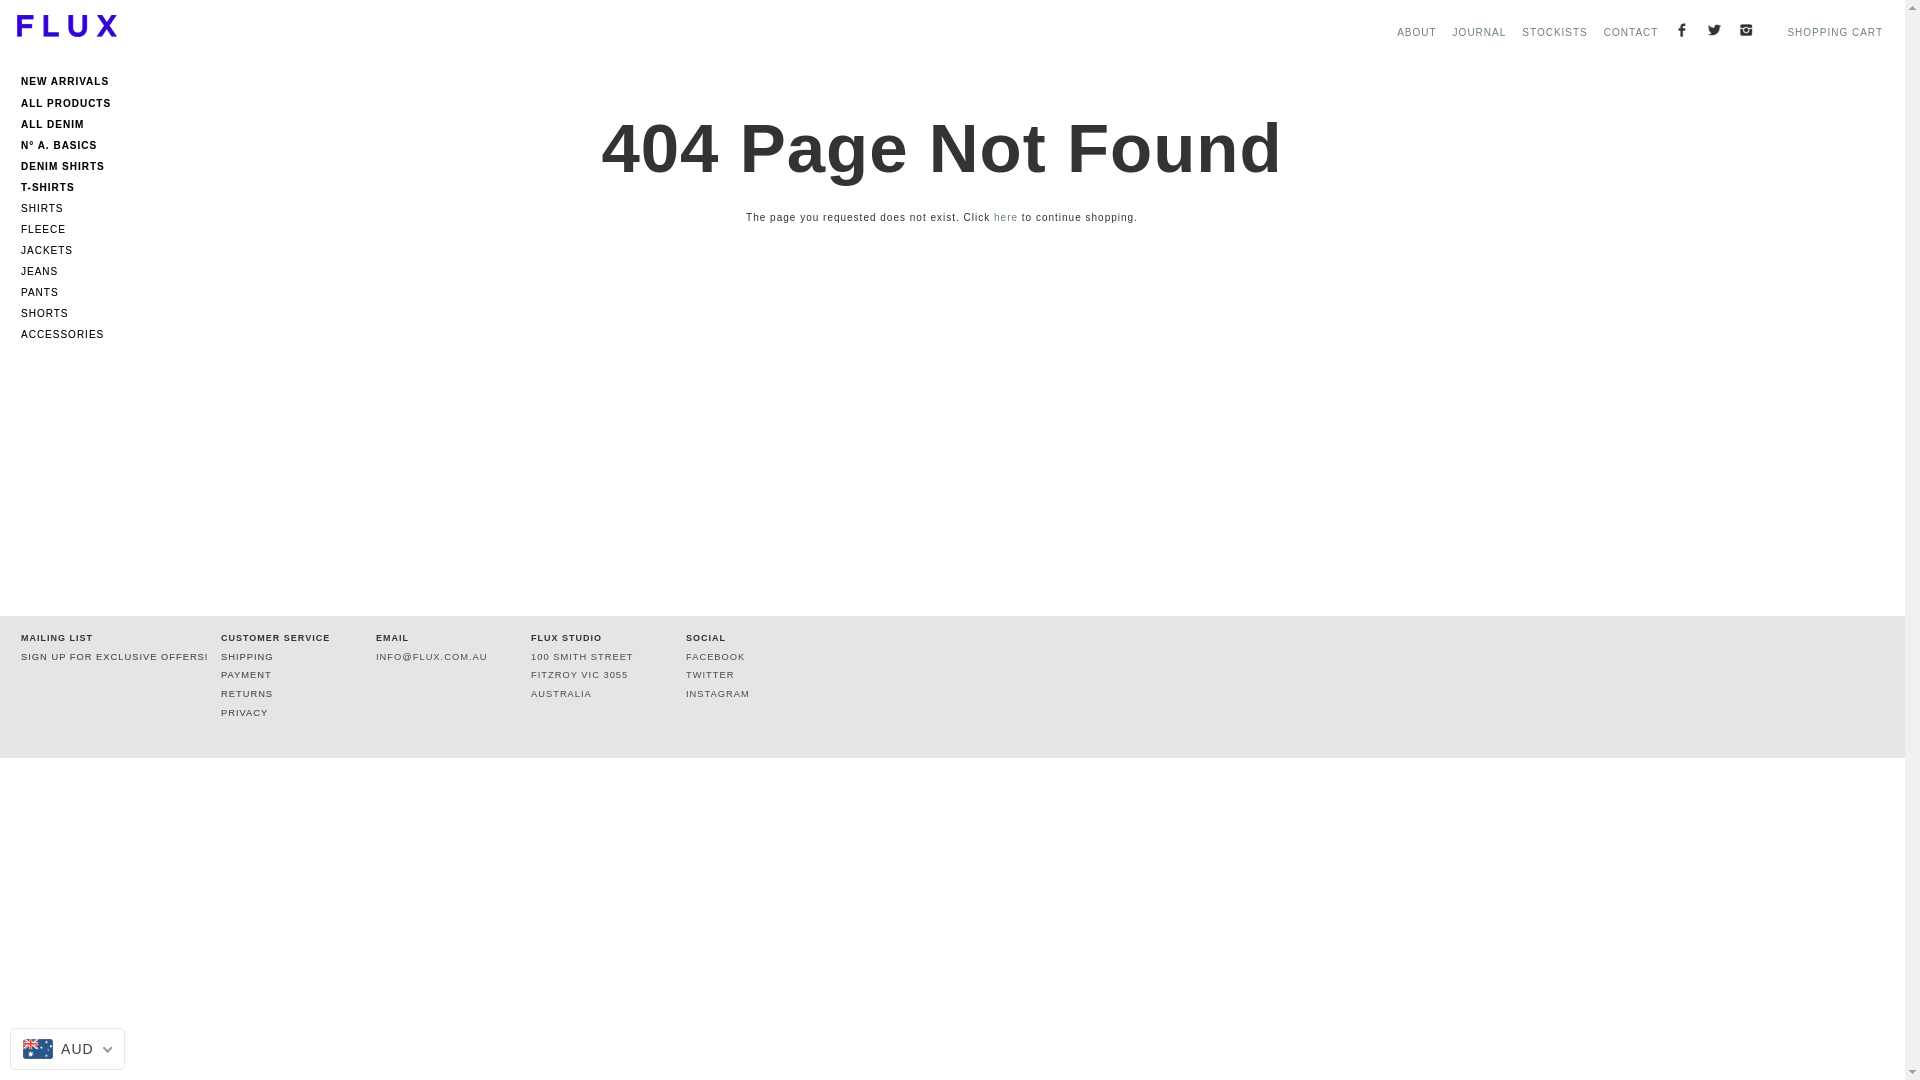 The width and height of the screenshot is (1920, 1080). Describe the element at coordinates (432, 657) in the screenshot. I see `INFO@FLUX.COM.AU` at that location.